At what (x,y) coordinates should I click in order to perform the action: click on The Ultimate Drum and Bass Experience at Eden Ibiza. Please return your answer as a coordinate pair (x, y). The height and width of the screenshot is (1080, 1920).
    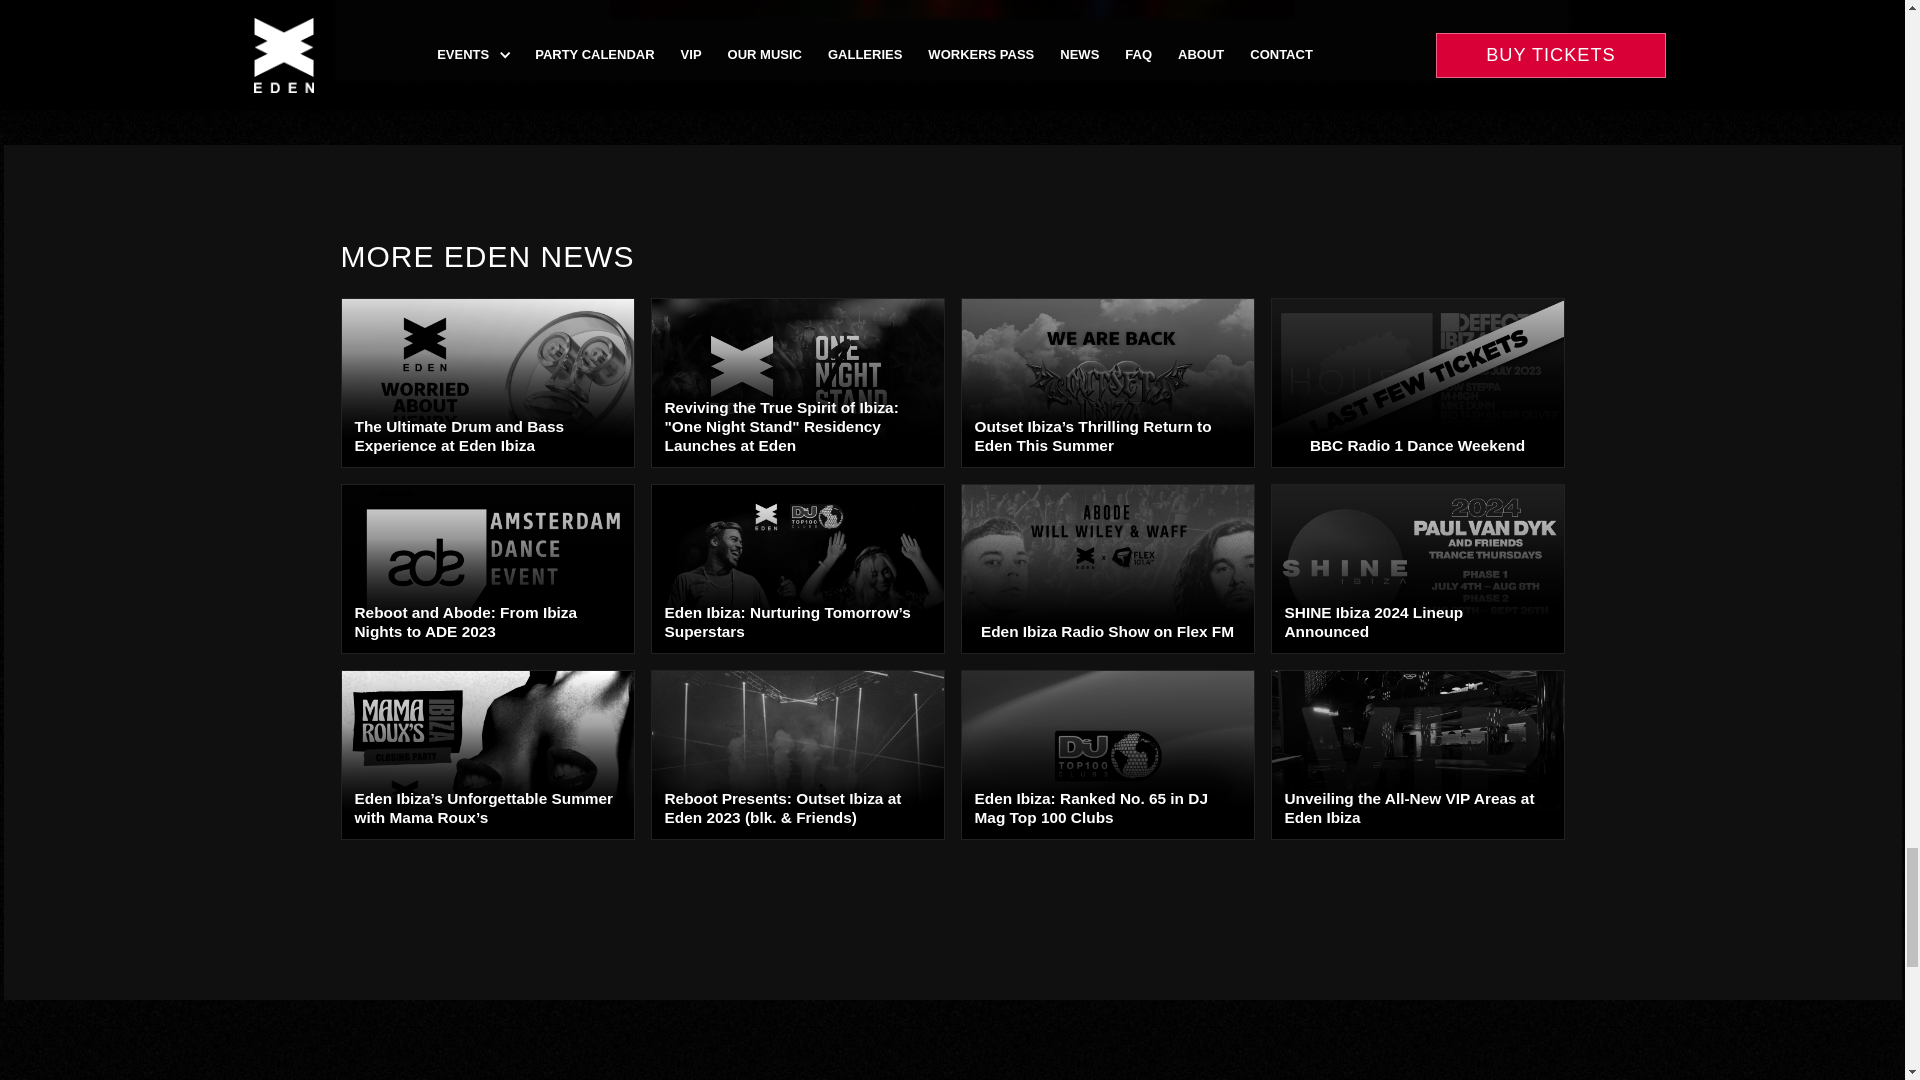
    Looking at the image, I should click on (486, 382).